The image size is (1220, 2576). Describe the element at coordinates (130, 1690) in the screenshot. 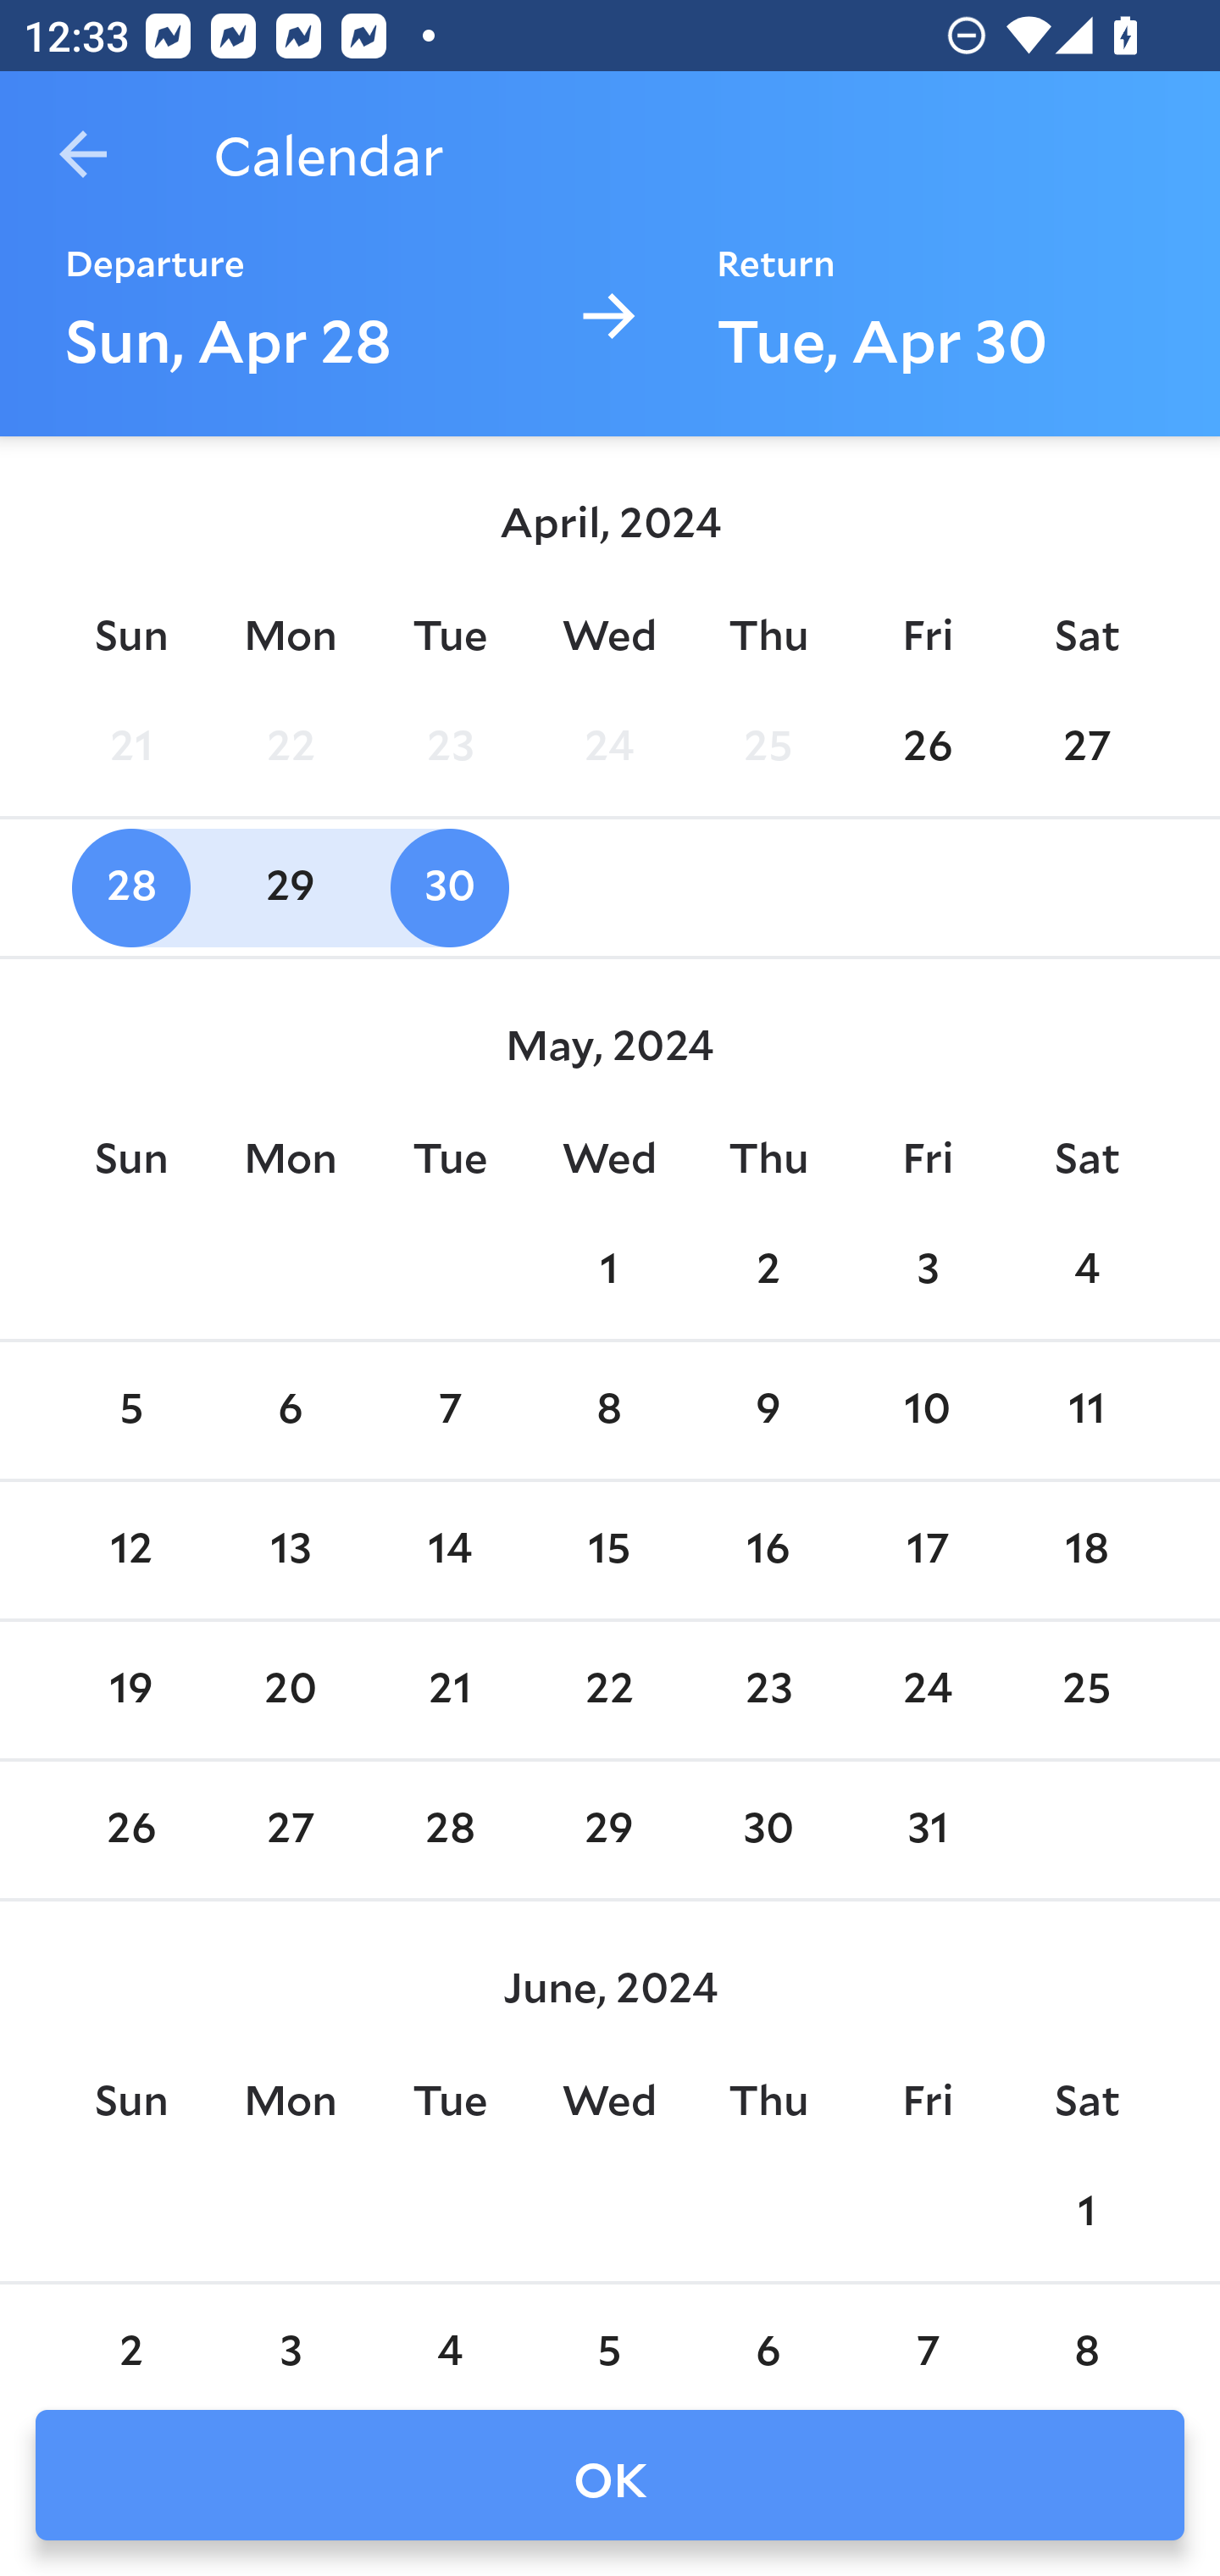

I see `19` at that location.